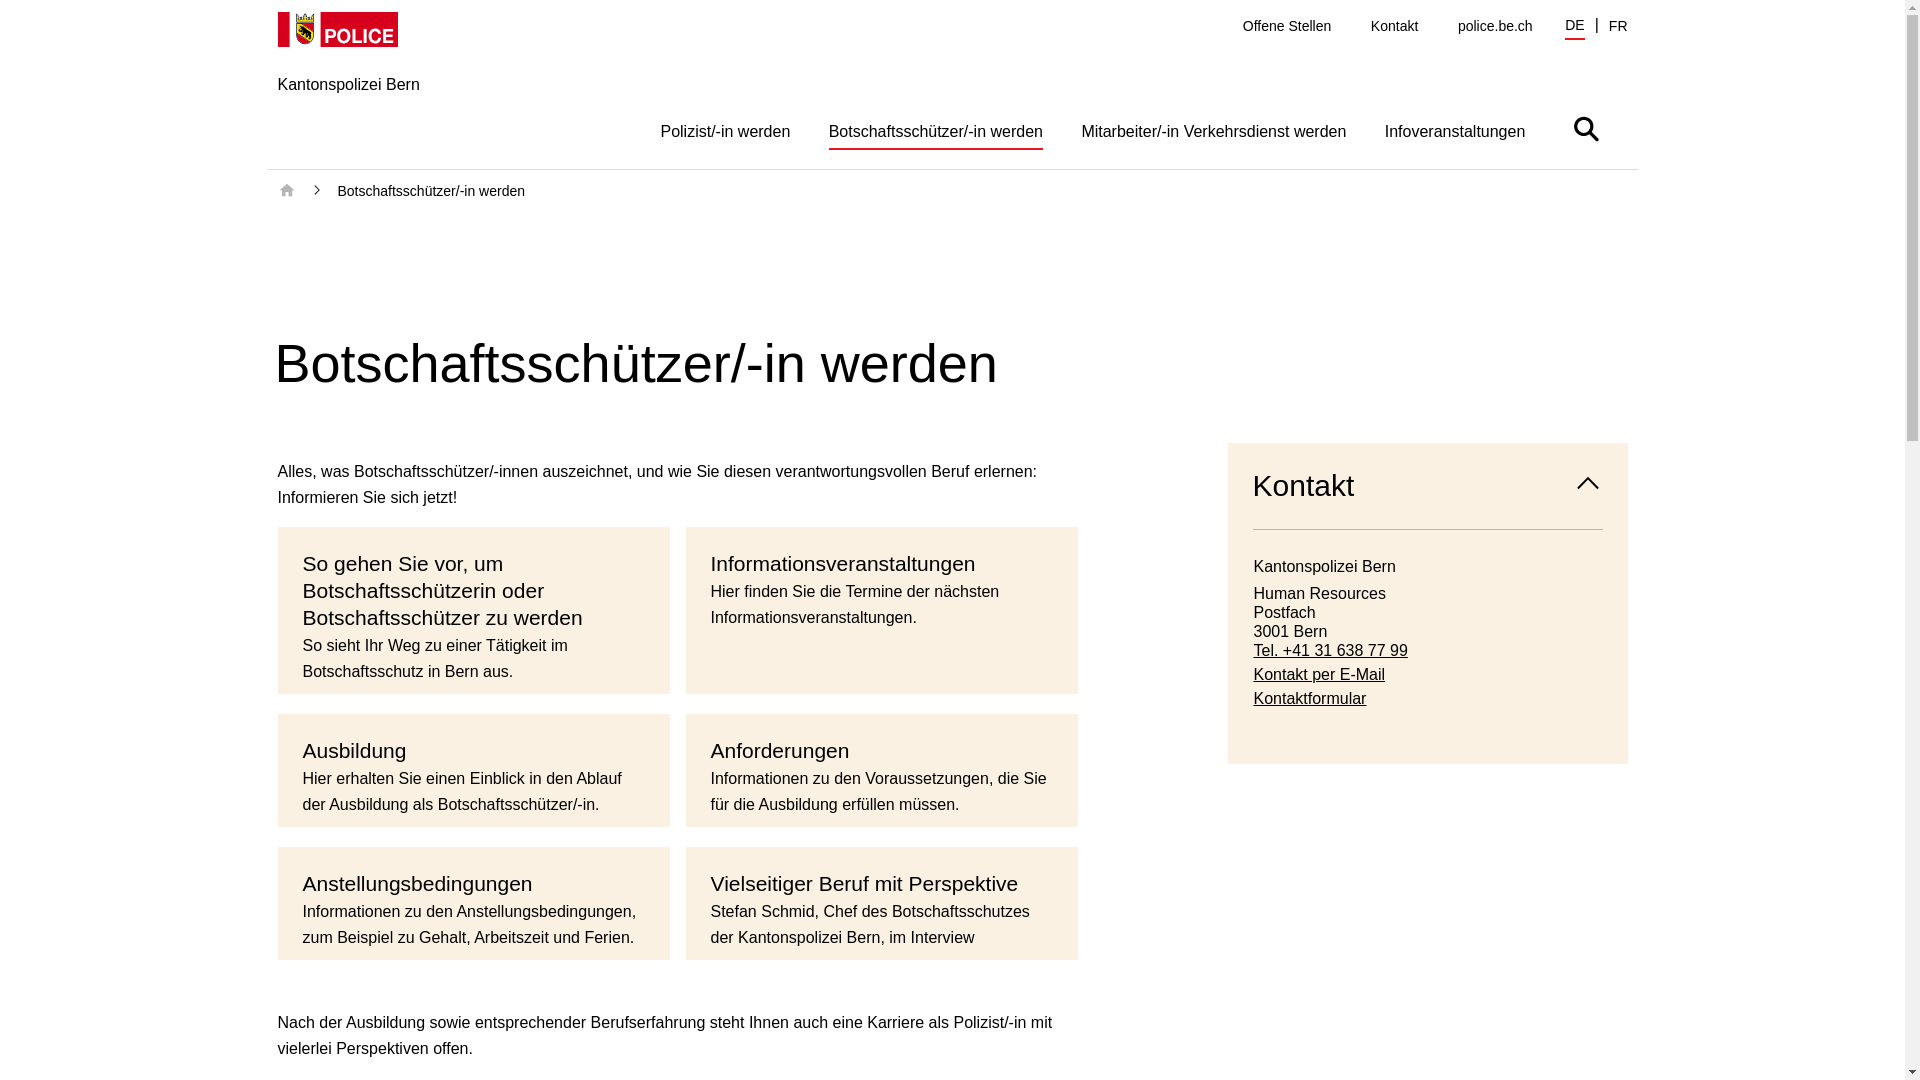 The width and height of the screenshot is (1920, 1080). Describe the element at coordinates (1214, 130) in the screenshot. I see `Mitarbeiter/-in Verkehrsdienst werden` at that location.